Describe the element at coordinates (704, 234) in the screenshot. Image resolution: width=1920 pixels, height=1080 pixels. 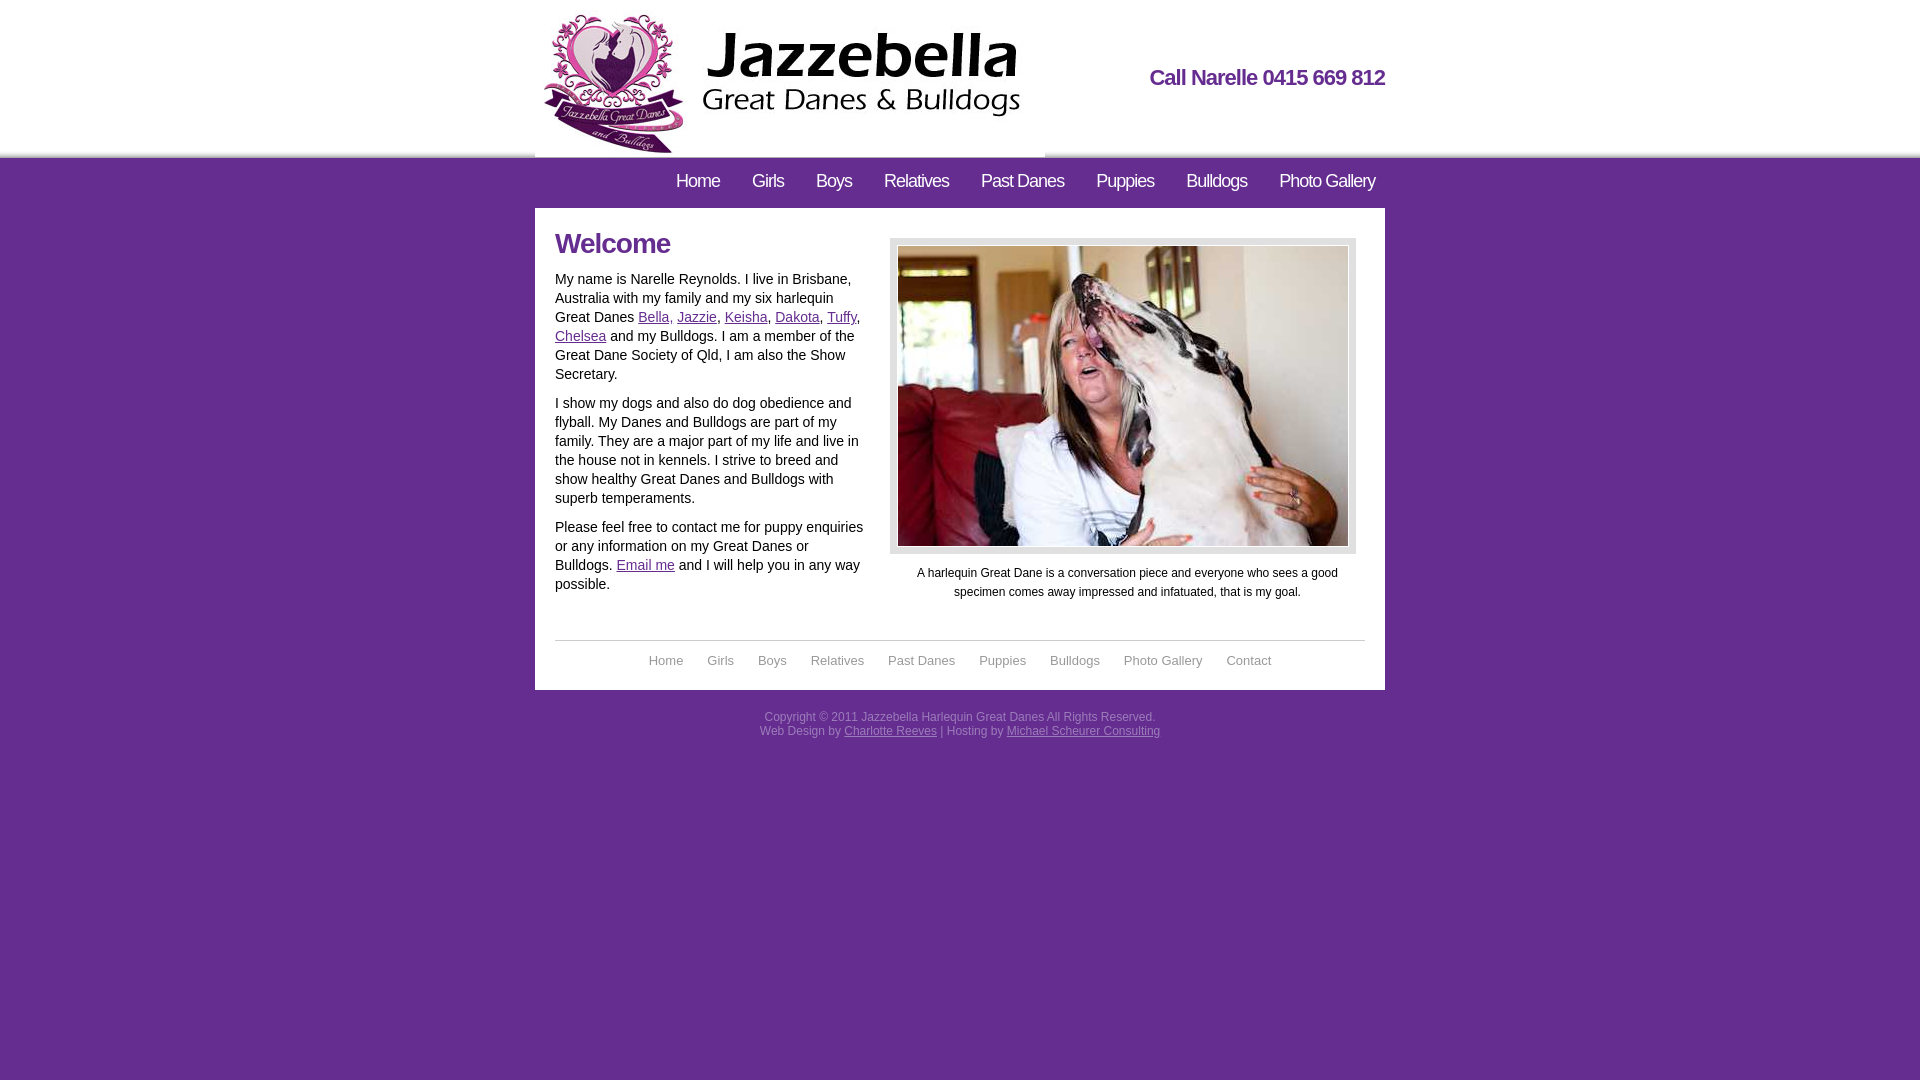
I see `Contact` at that location.